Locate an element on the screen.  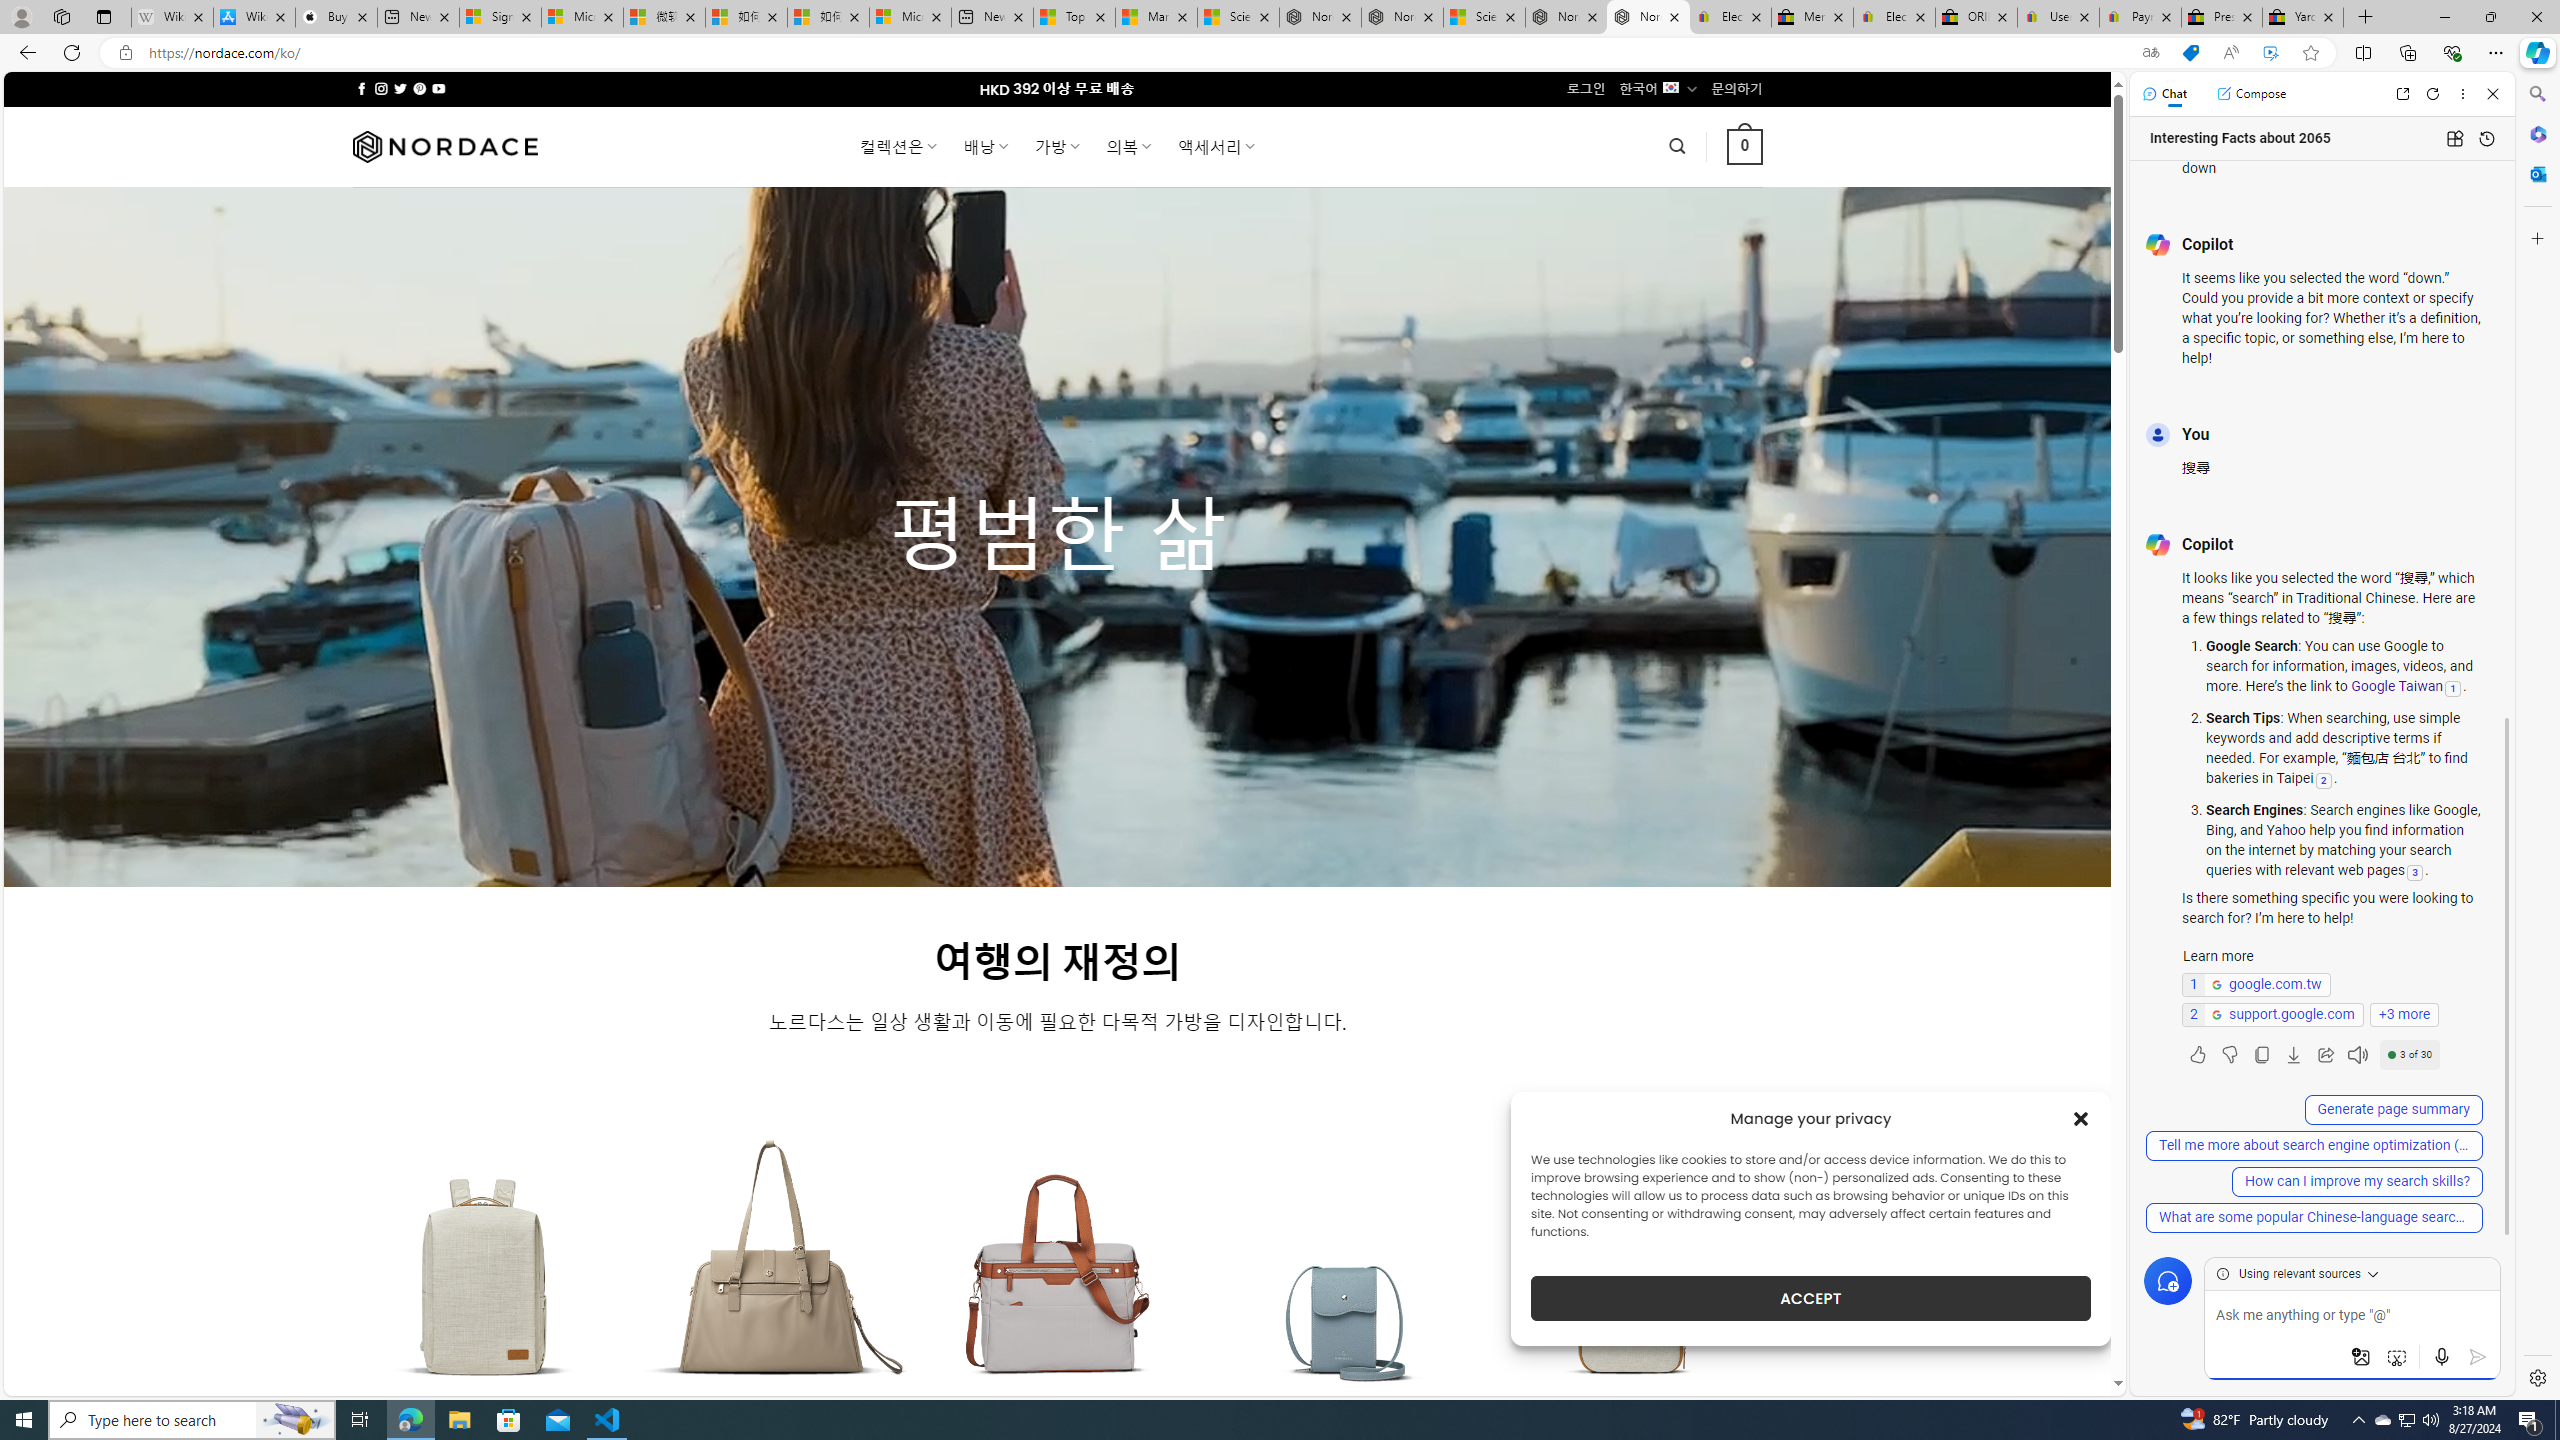
This site has coupons! Shopping in Microsoft Edge is located at coordinates (2190, 53).